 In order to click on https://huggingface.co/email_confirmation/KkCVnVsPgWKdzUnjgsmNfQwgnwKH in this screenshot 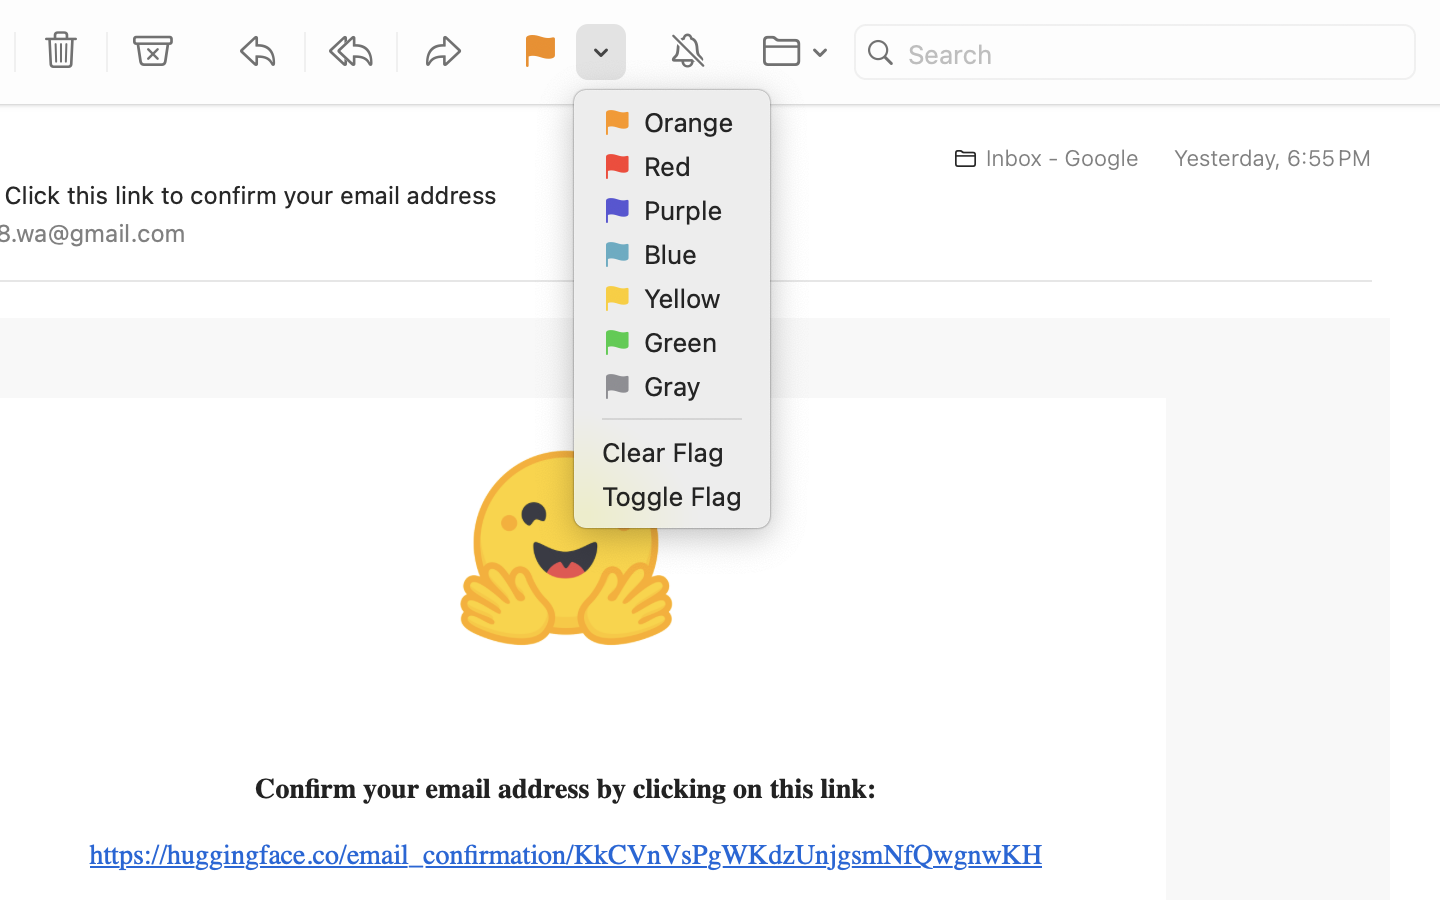, I will do `click(566, 855)`.